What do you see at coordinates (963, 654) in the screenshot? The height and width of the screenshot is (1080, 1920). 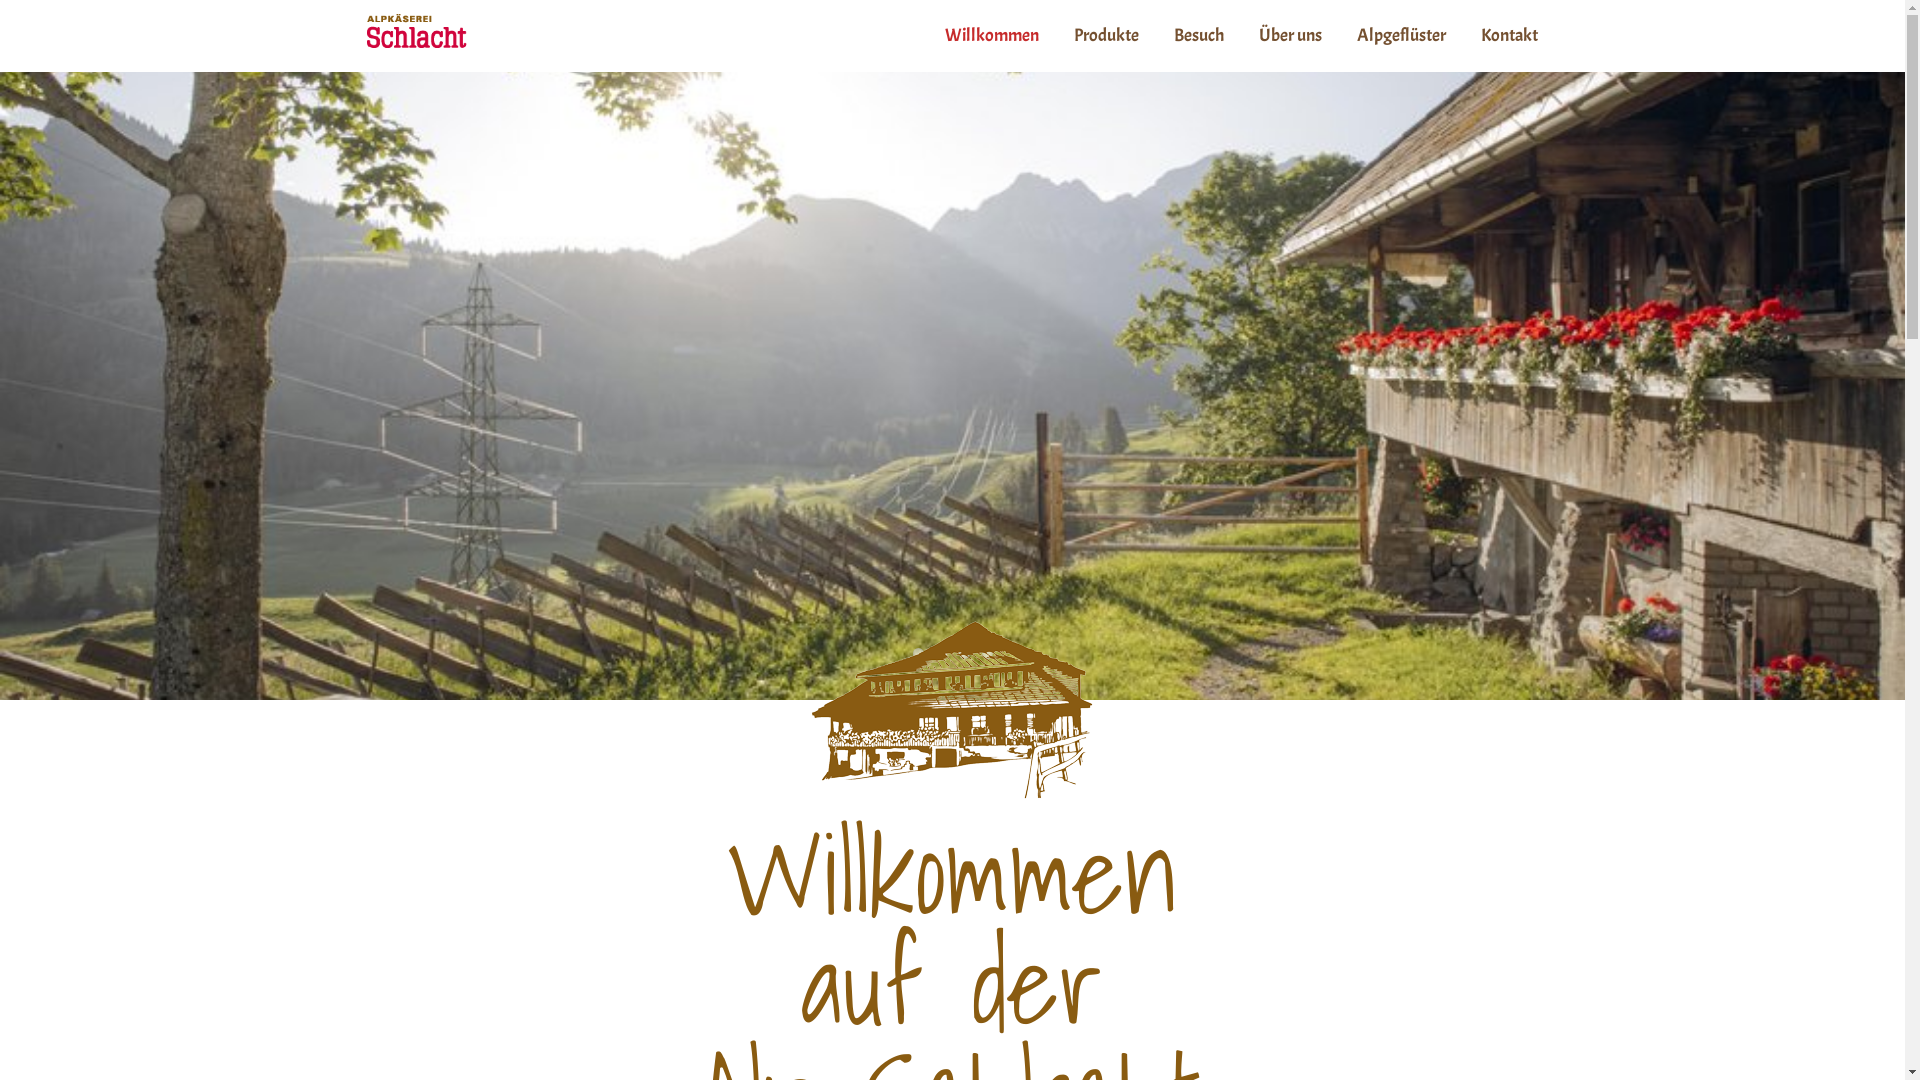 I see `3` at bounding box center [963, 654].